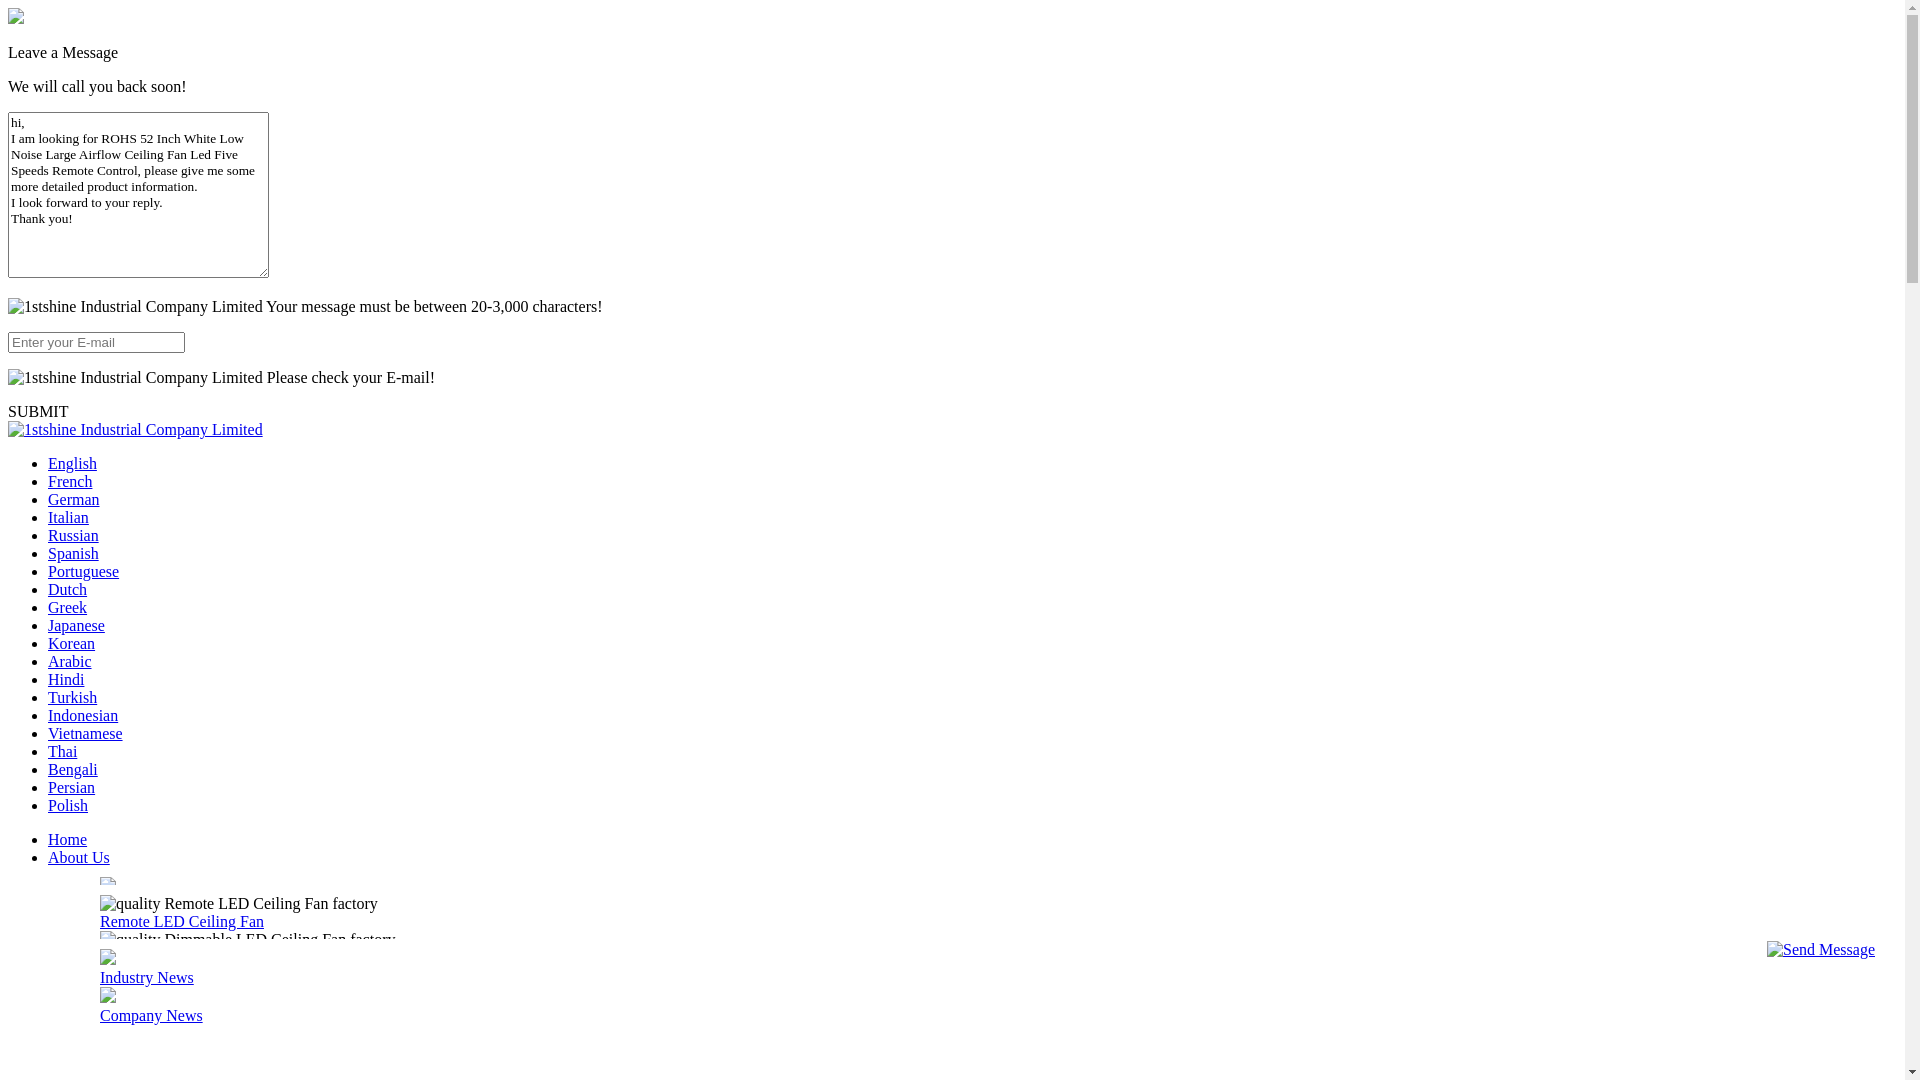 The height and width of the screenshot is (1080, 1920). Describe the element at coordinates (179, 868) in the screenshot. I see `Metal Blade Ceiling Fan` at that location.